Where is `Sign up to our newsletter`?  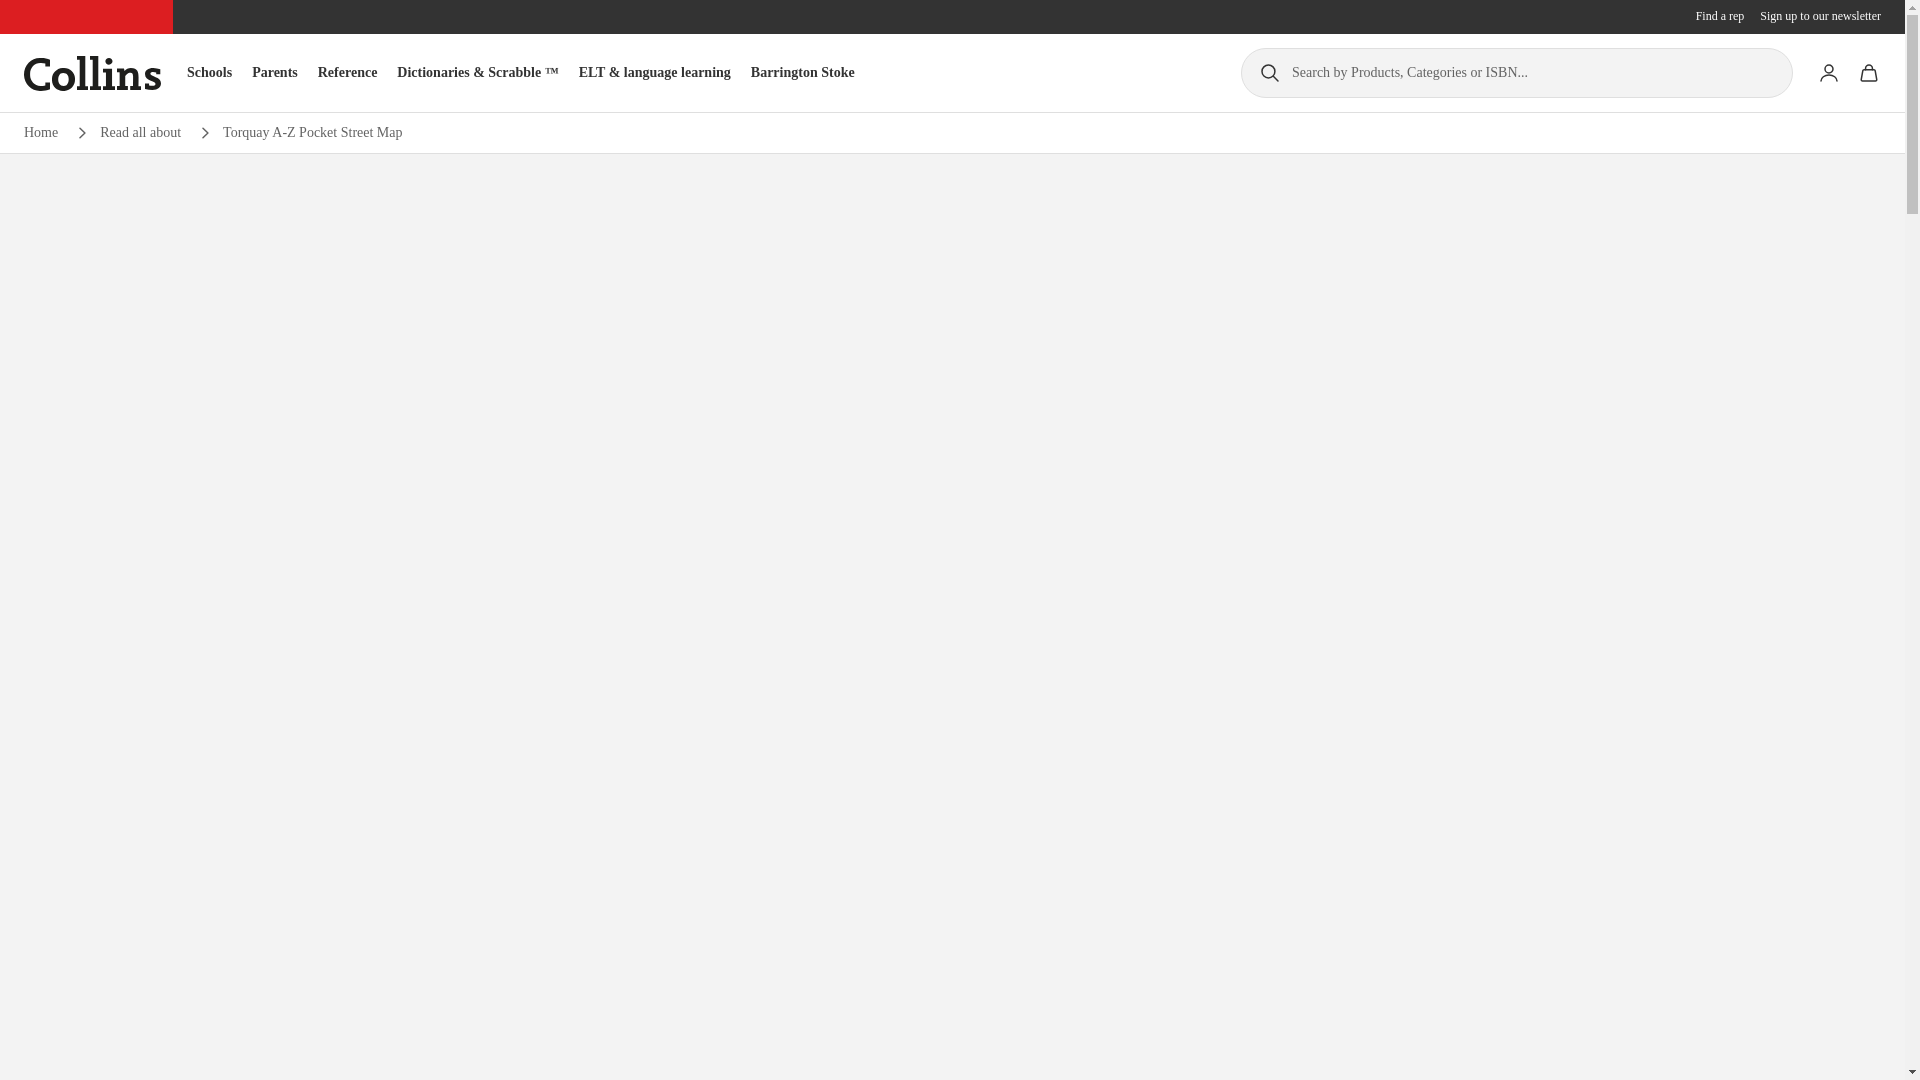 Sign up to our newsletter is located at coordinates (1820, 16).